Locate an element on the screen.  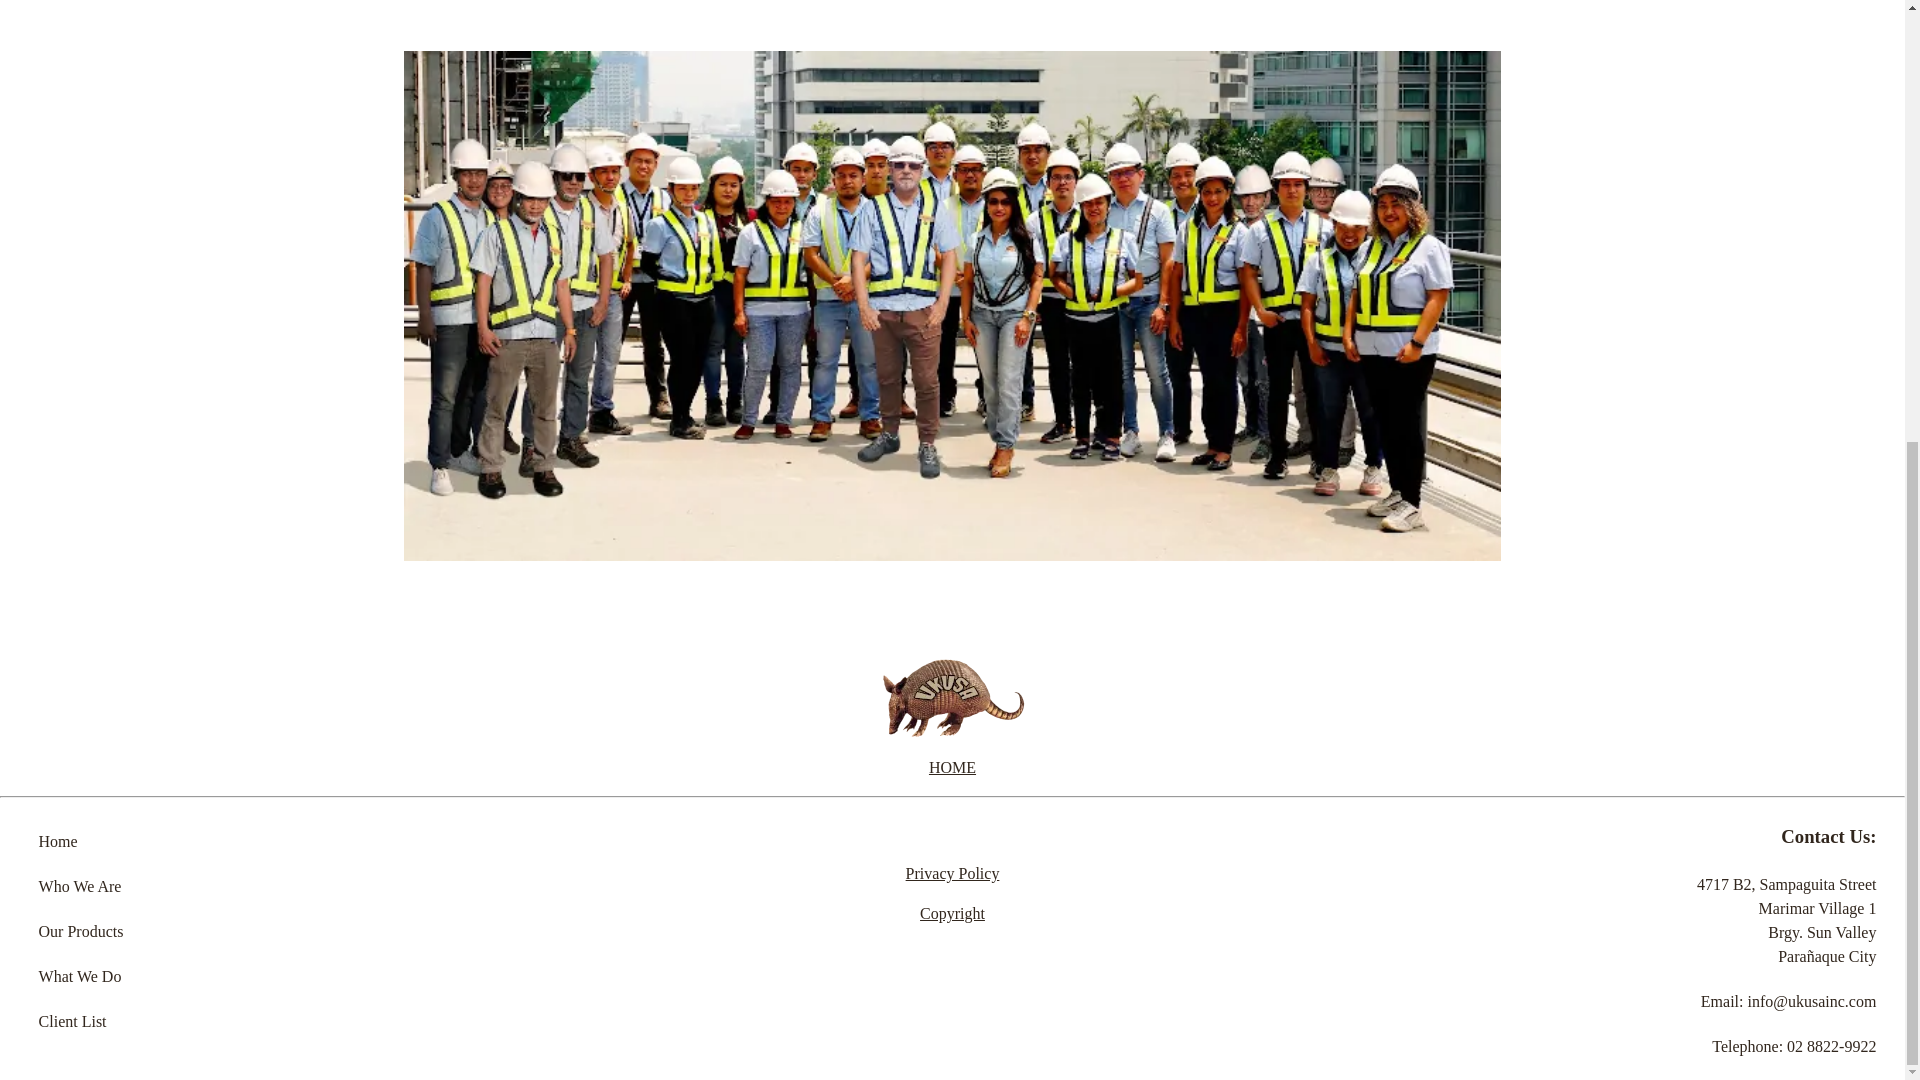
What We Do is located at coordinates (80, 976).